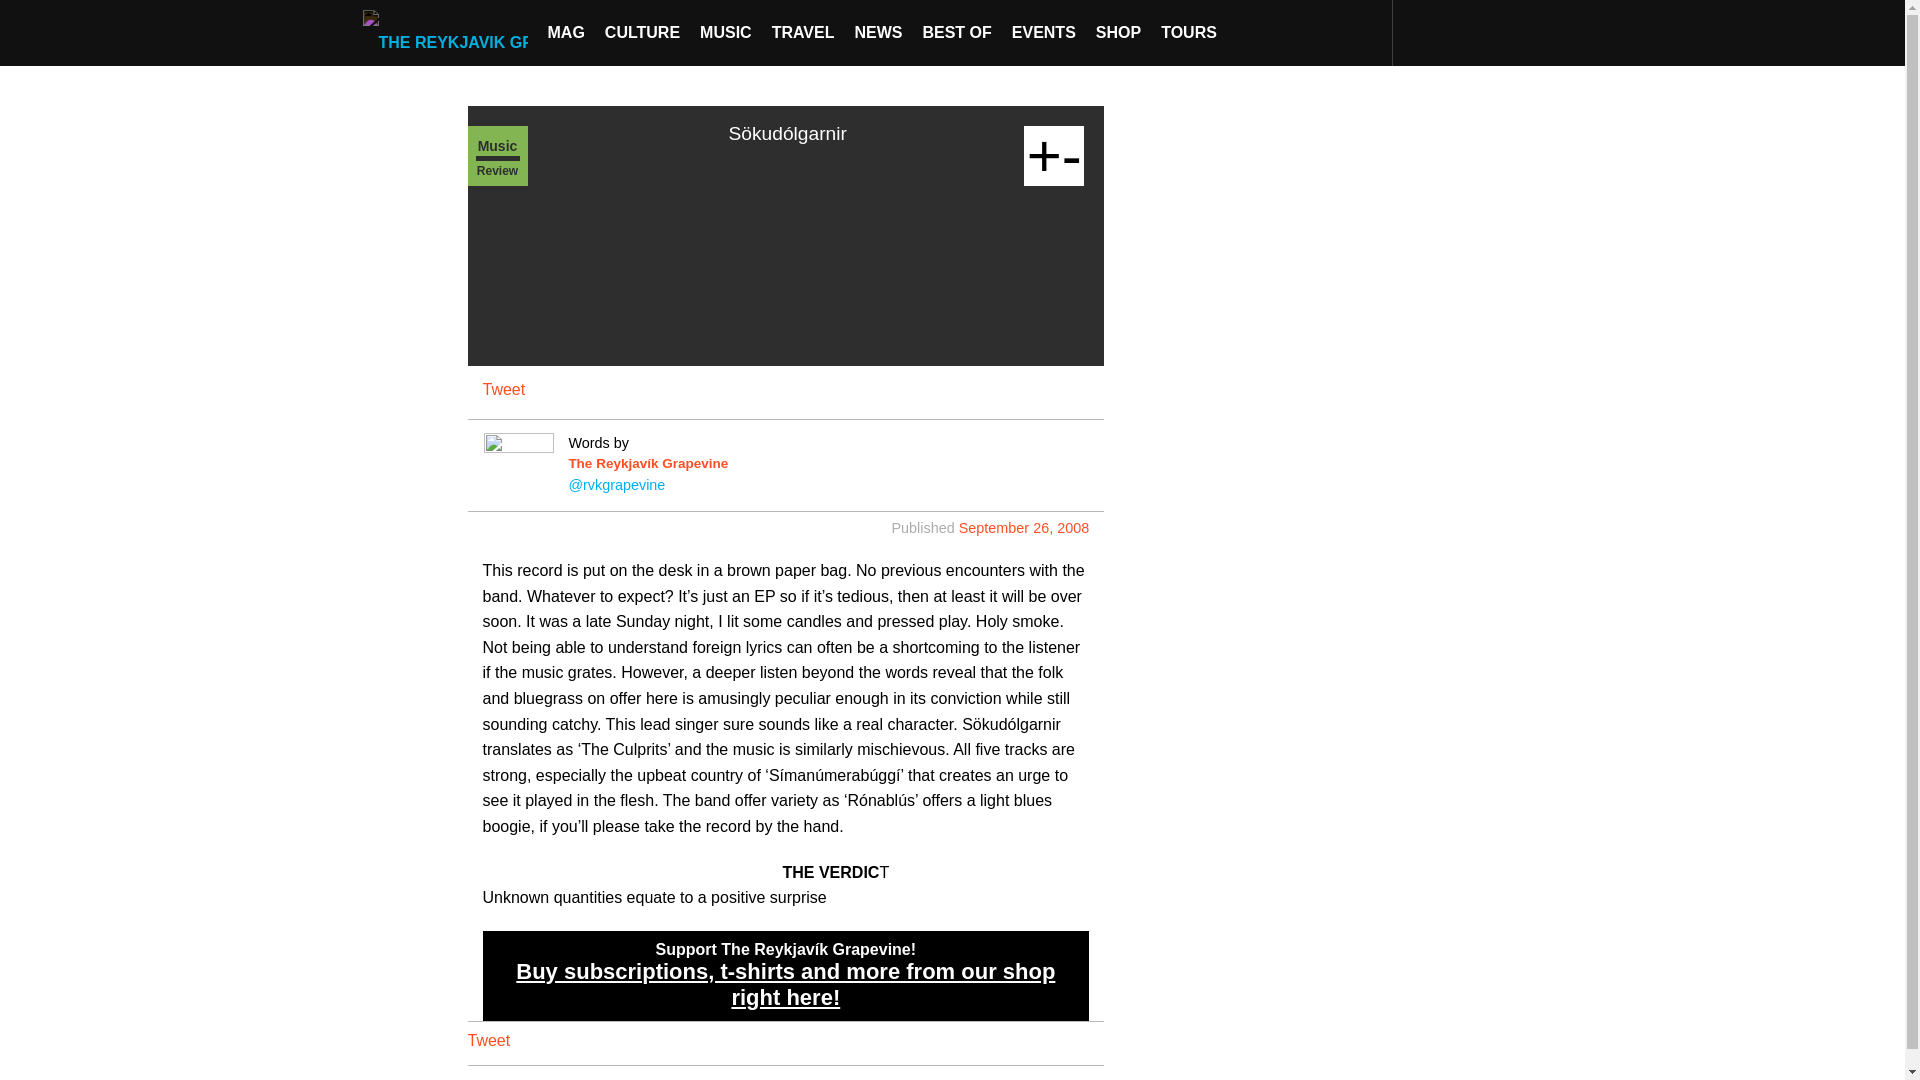  I want to click on TOURS, so click(1188, 32).